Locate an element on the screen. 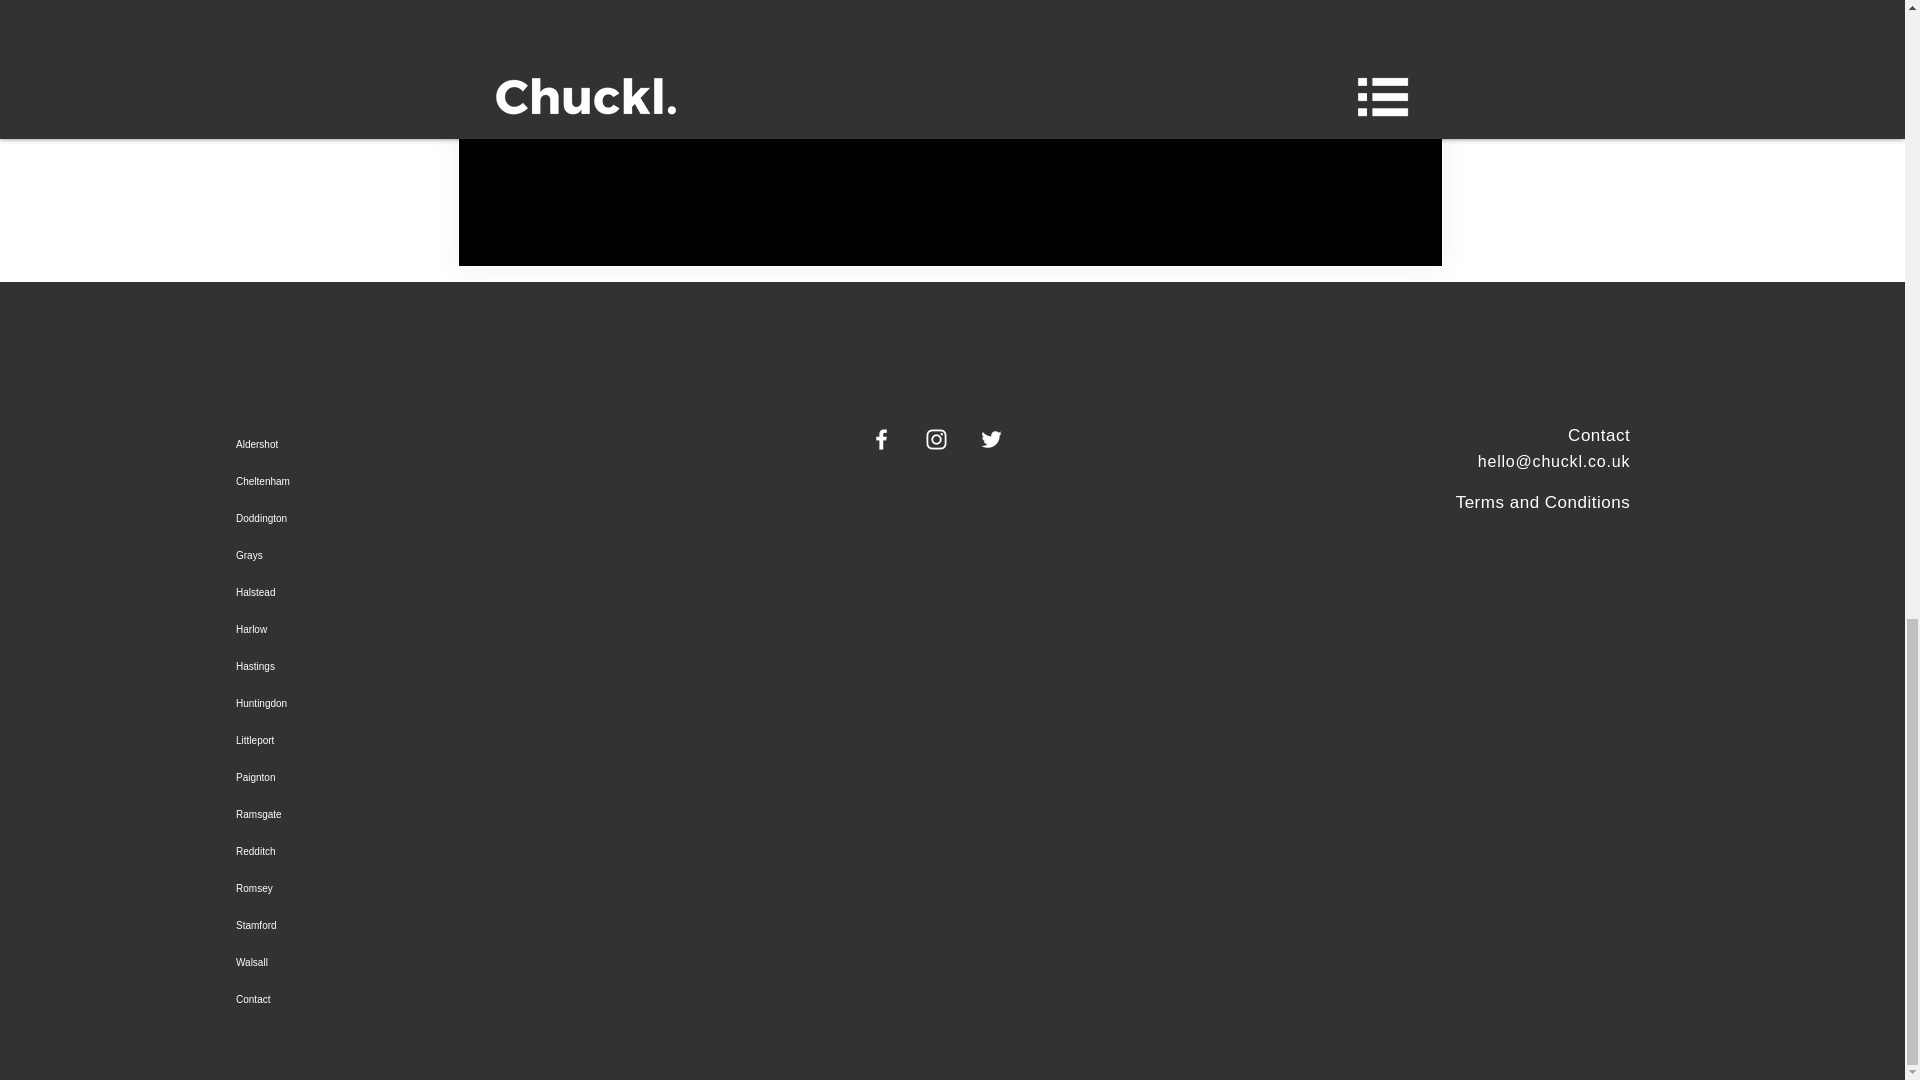 The image size is (1920, 1080). Stamford is located at coordinates (426, 925).